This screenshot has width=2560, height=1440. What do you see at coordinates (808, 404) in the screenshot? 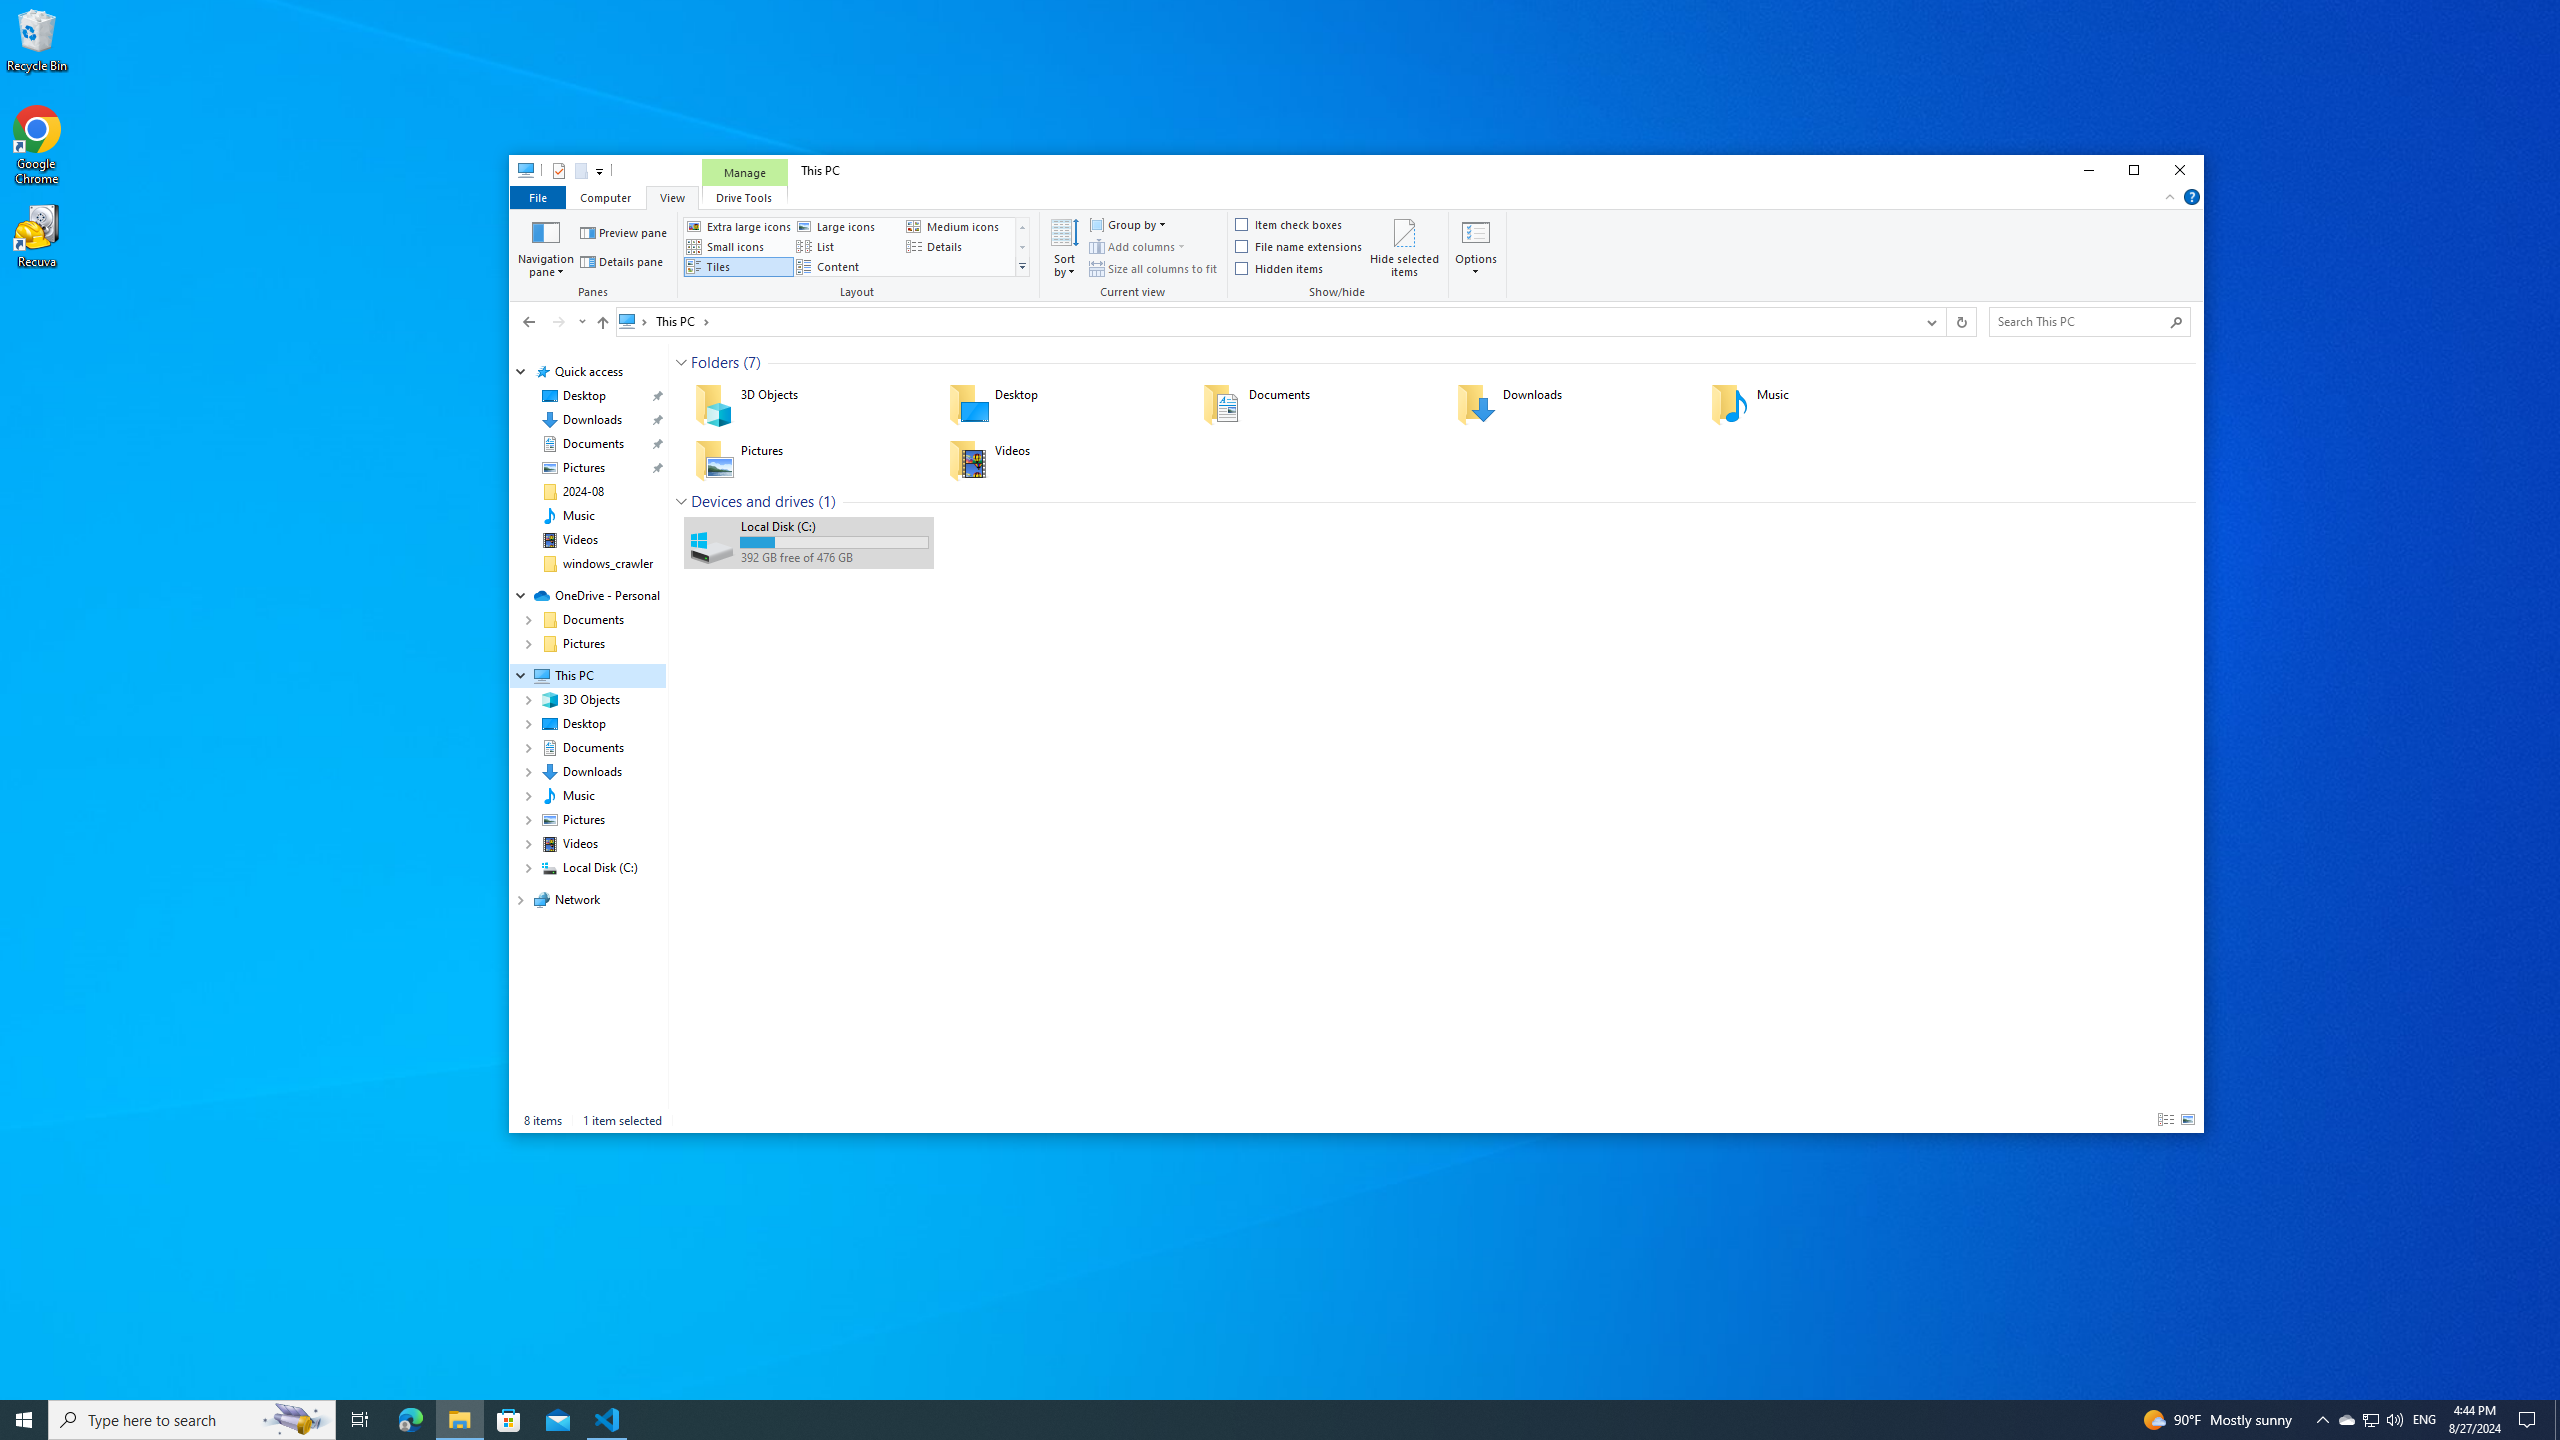
I see `3D Objects` at bounding box center [808, 404].